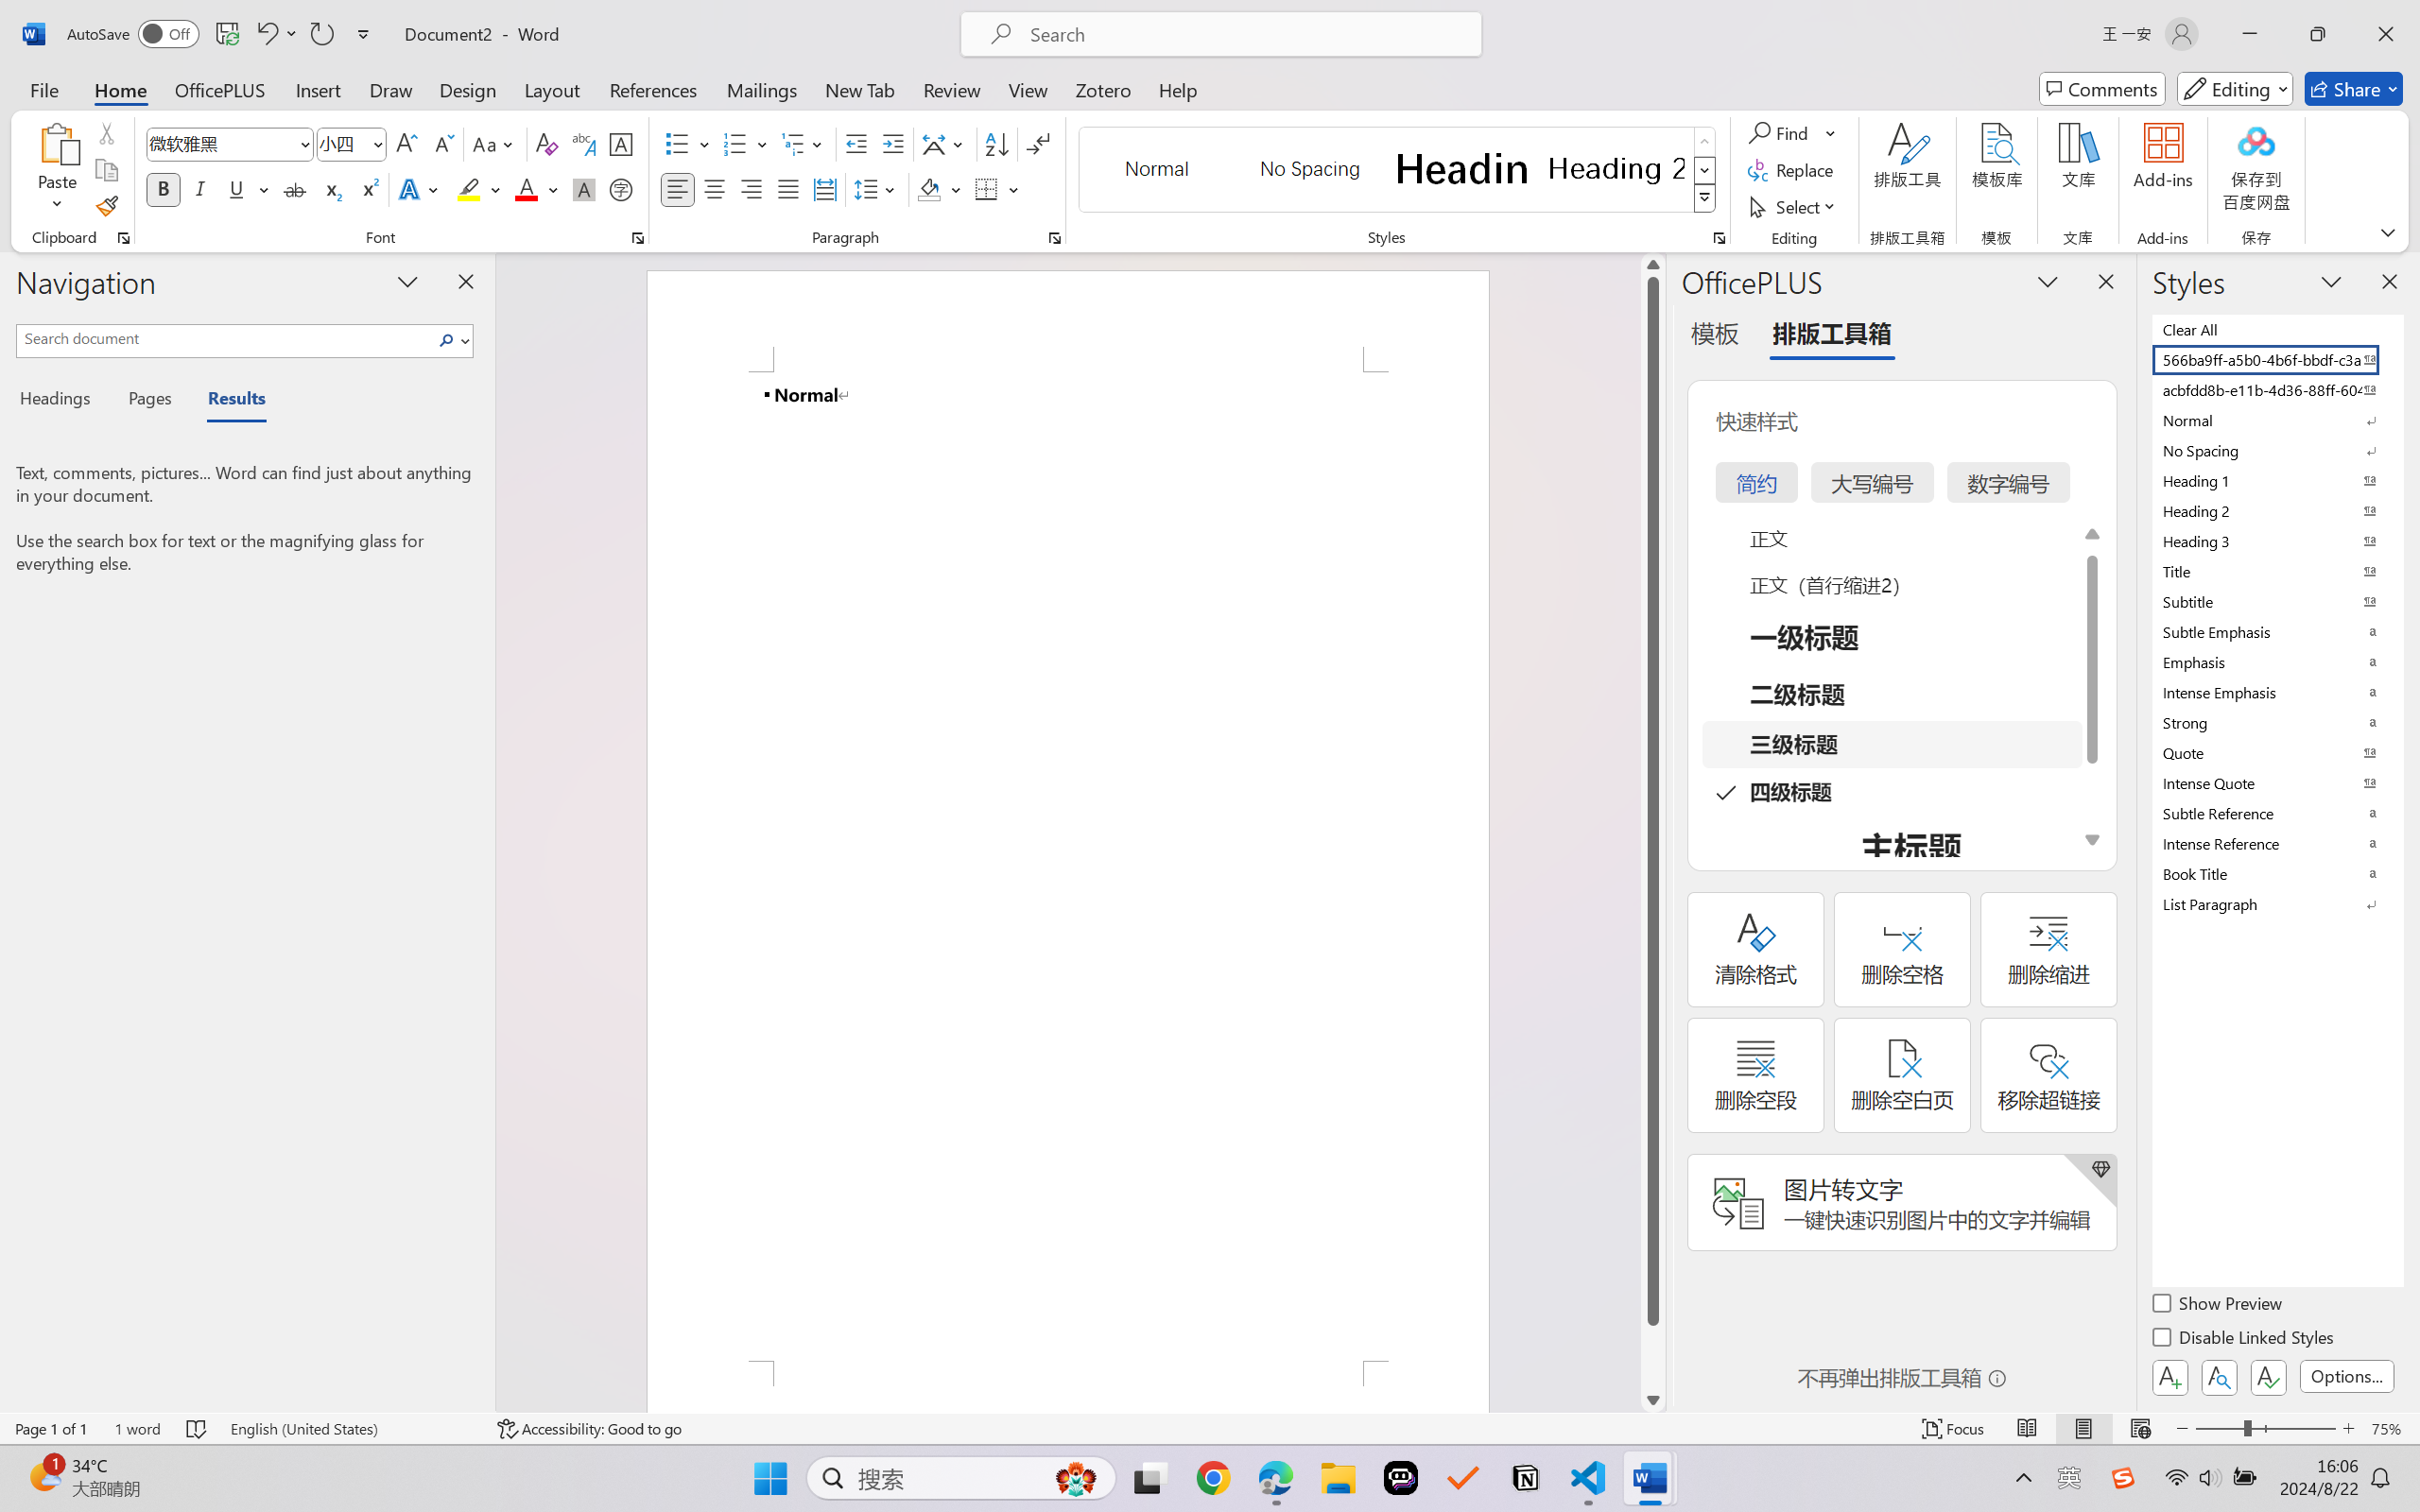 This screenshot has height=1512, width=2420. What do you see at coordinates (2123, 1478) in the screenshot?
I see `Class: Image` at bounding box center [2123, 1478].